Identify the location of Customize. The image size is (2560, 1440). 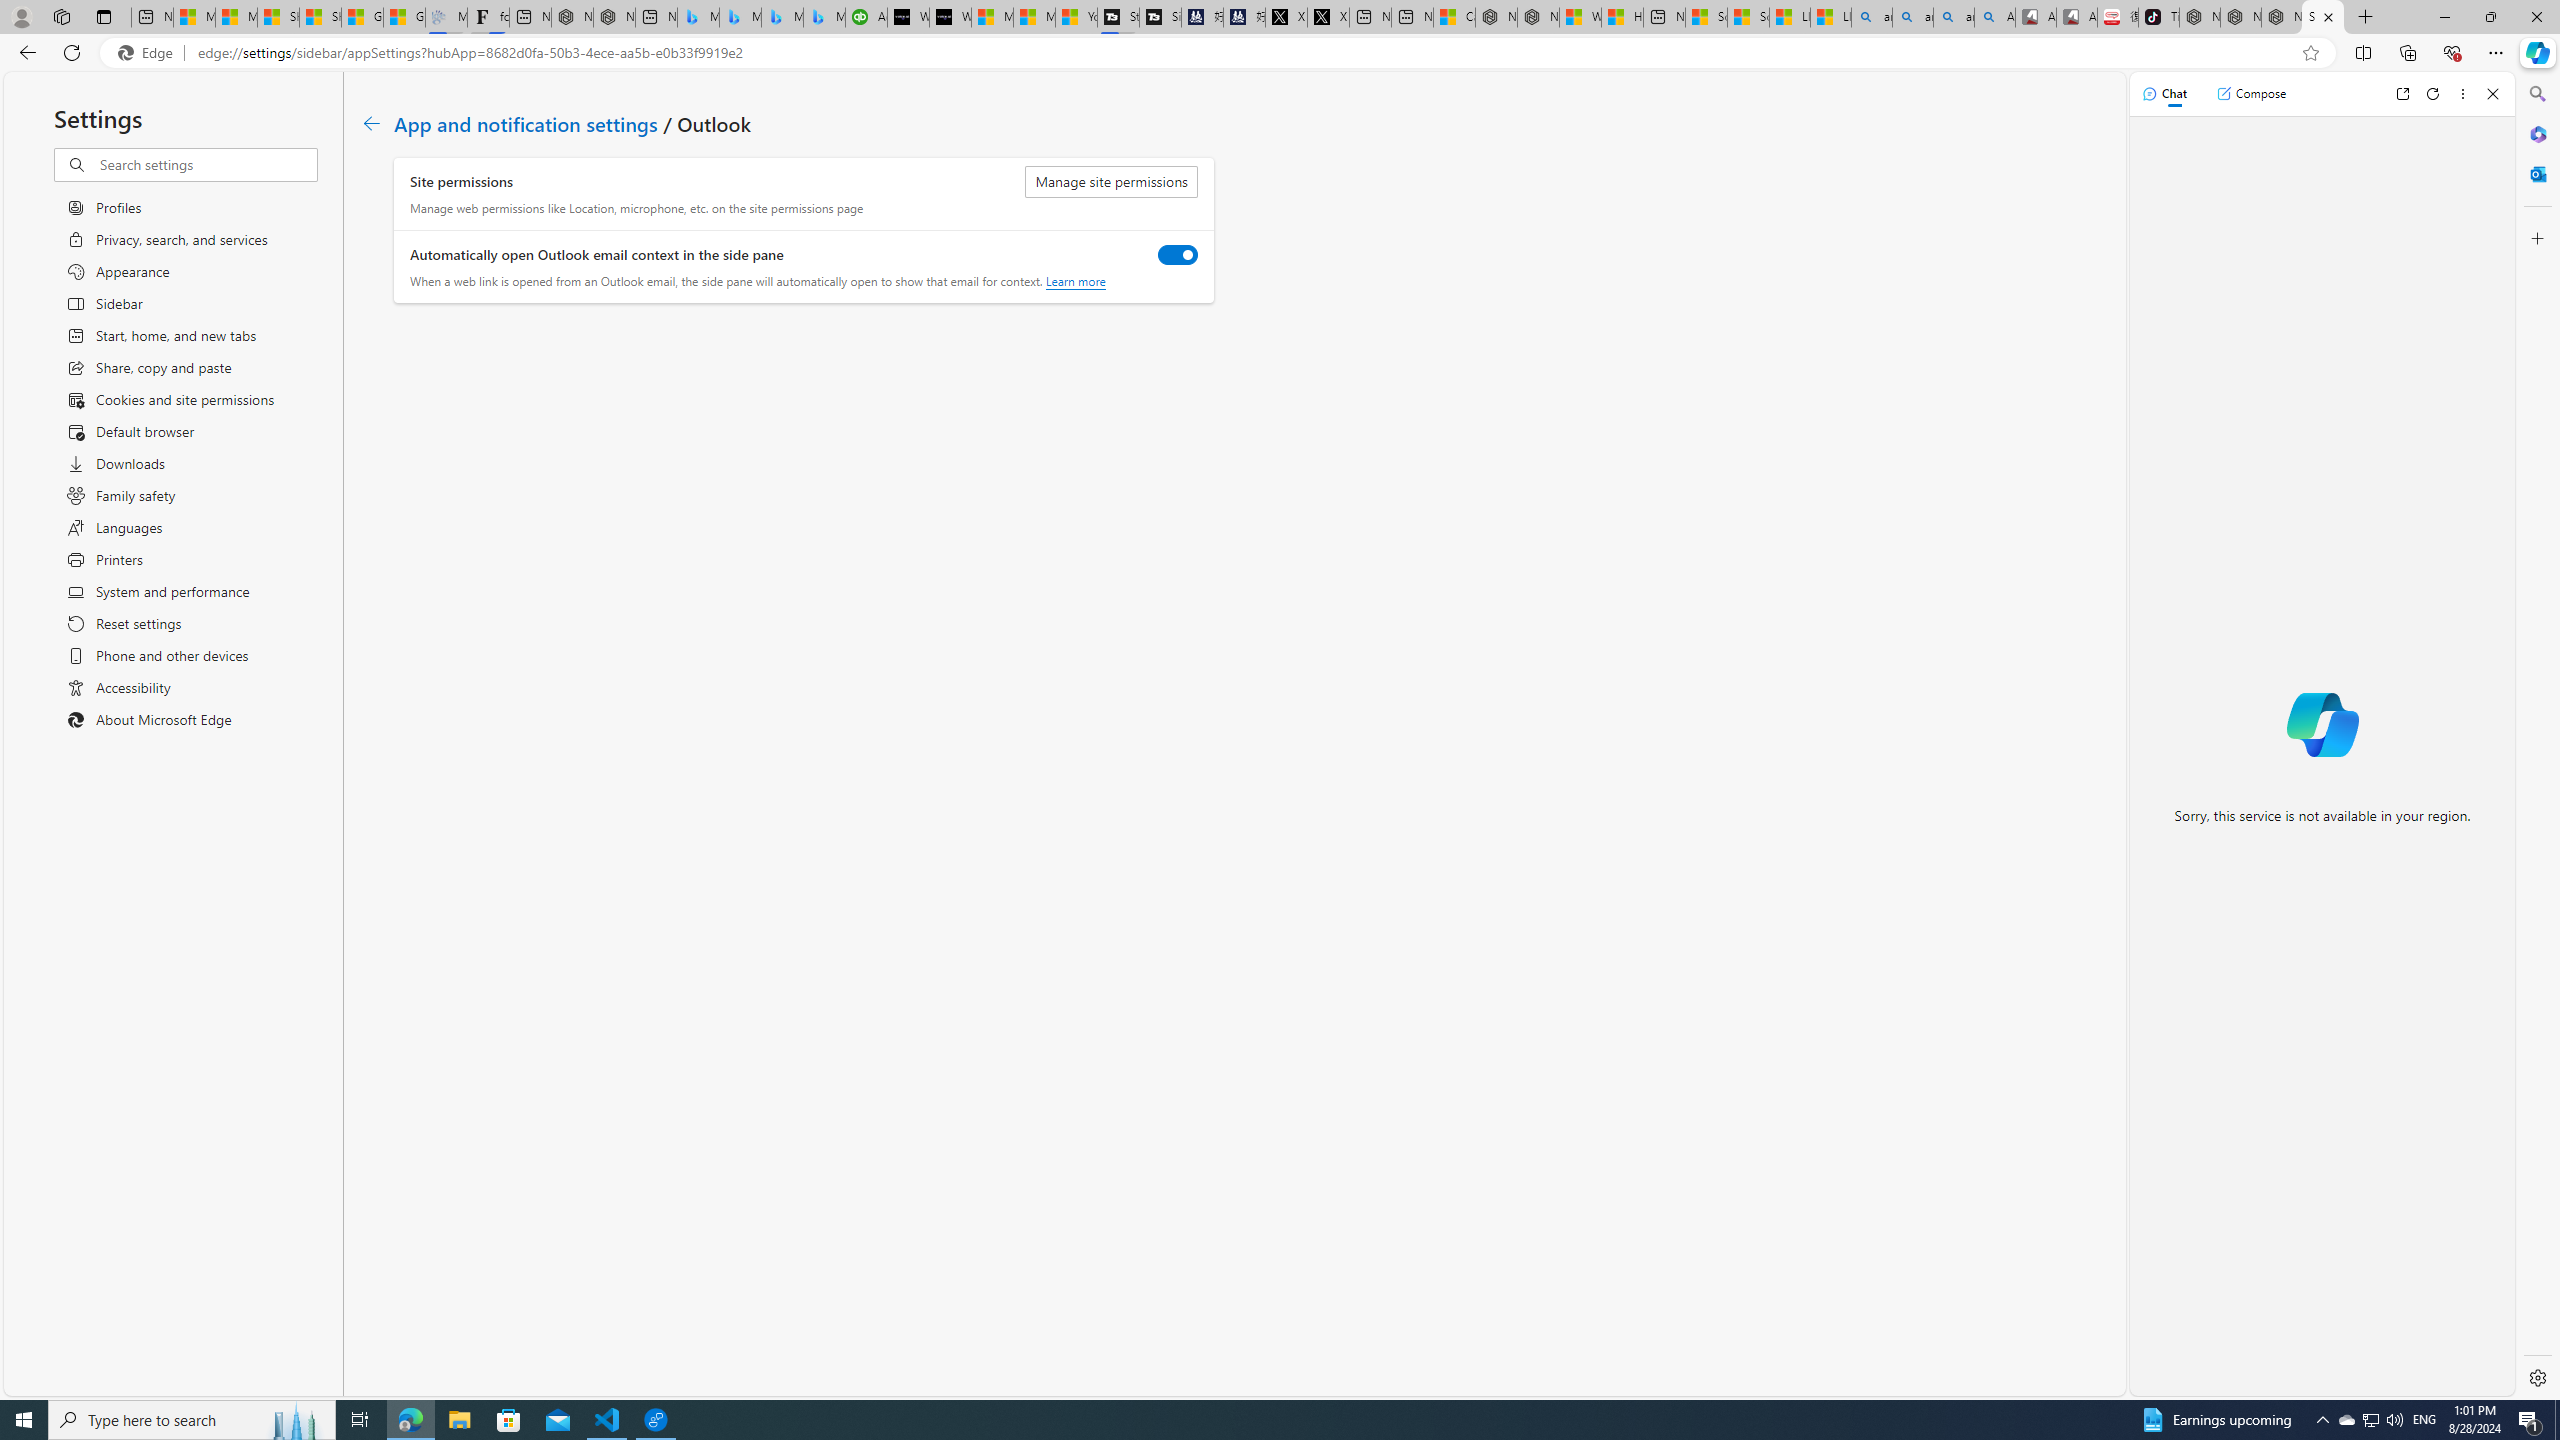
(2536, 238).